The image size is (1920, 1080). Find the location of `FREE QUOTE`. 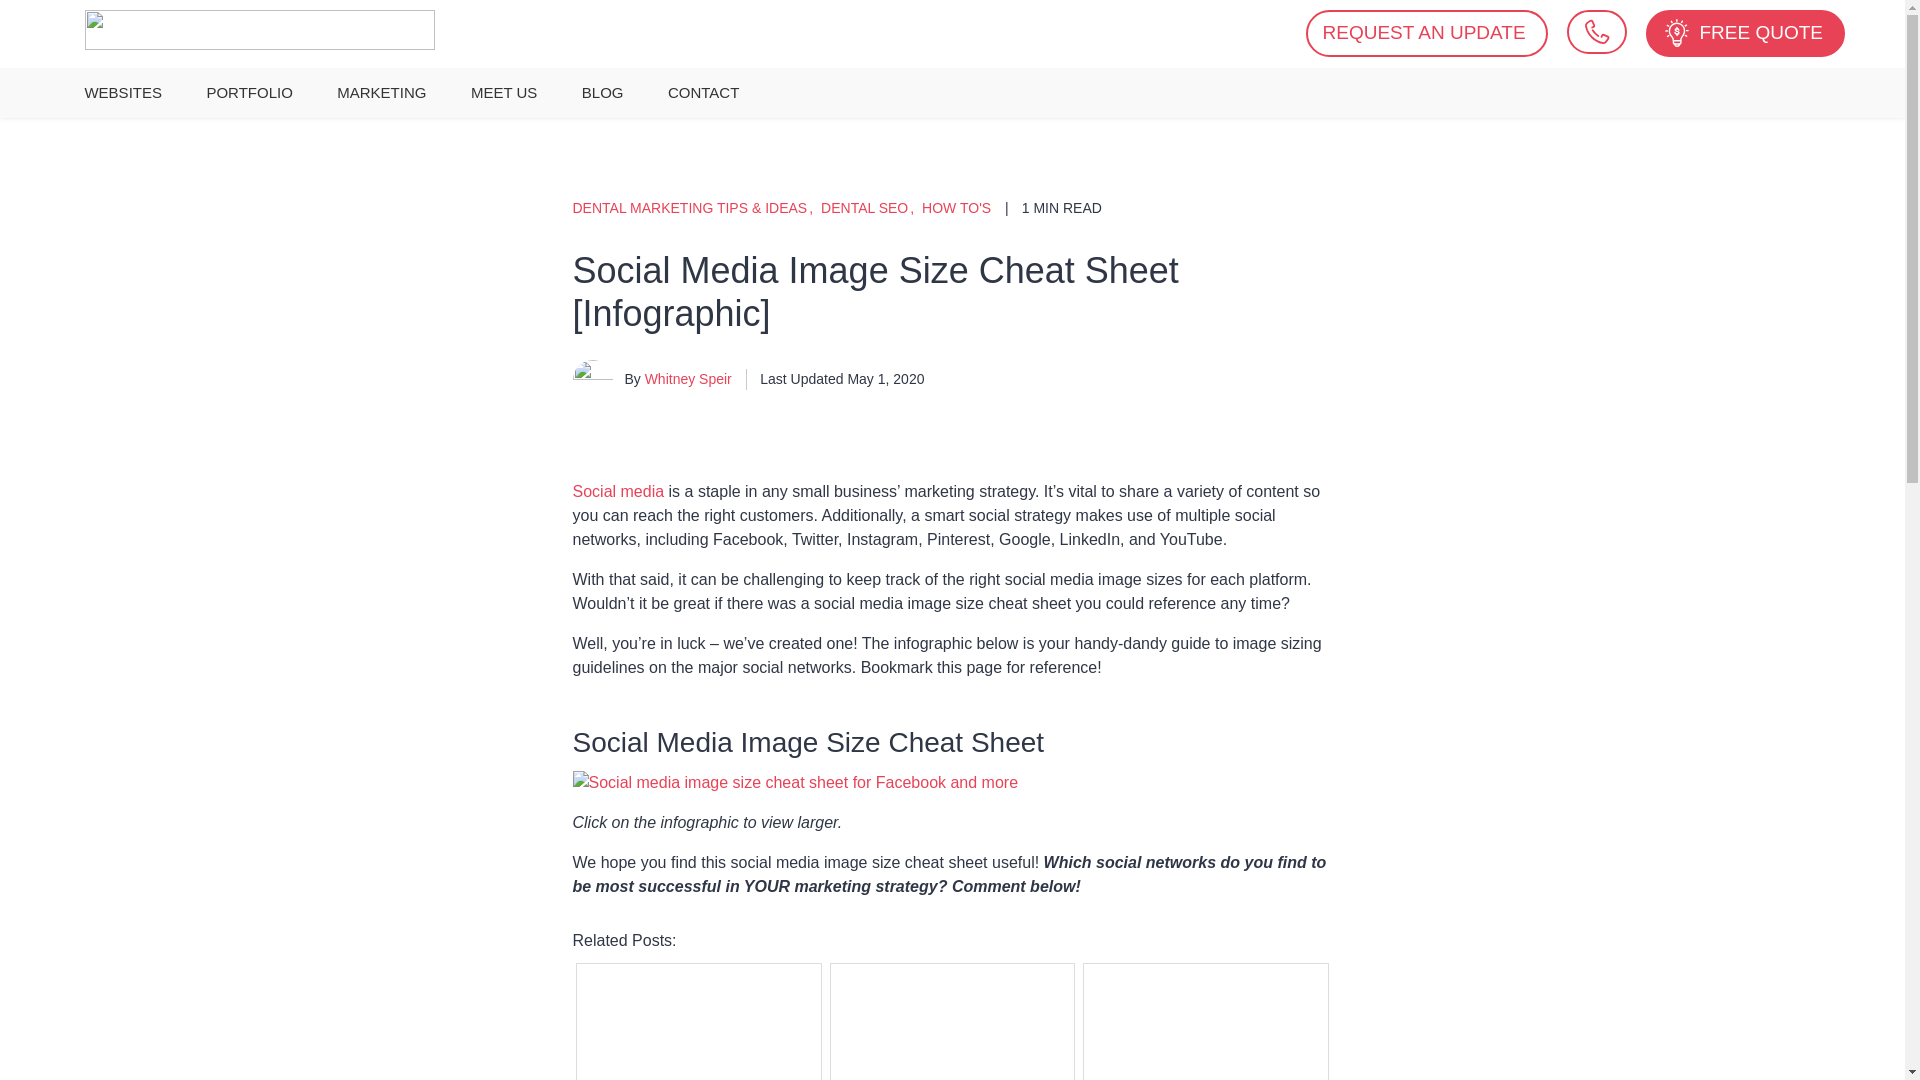

FREE QUOTE is located at coordinates (1745, 33).